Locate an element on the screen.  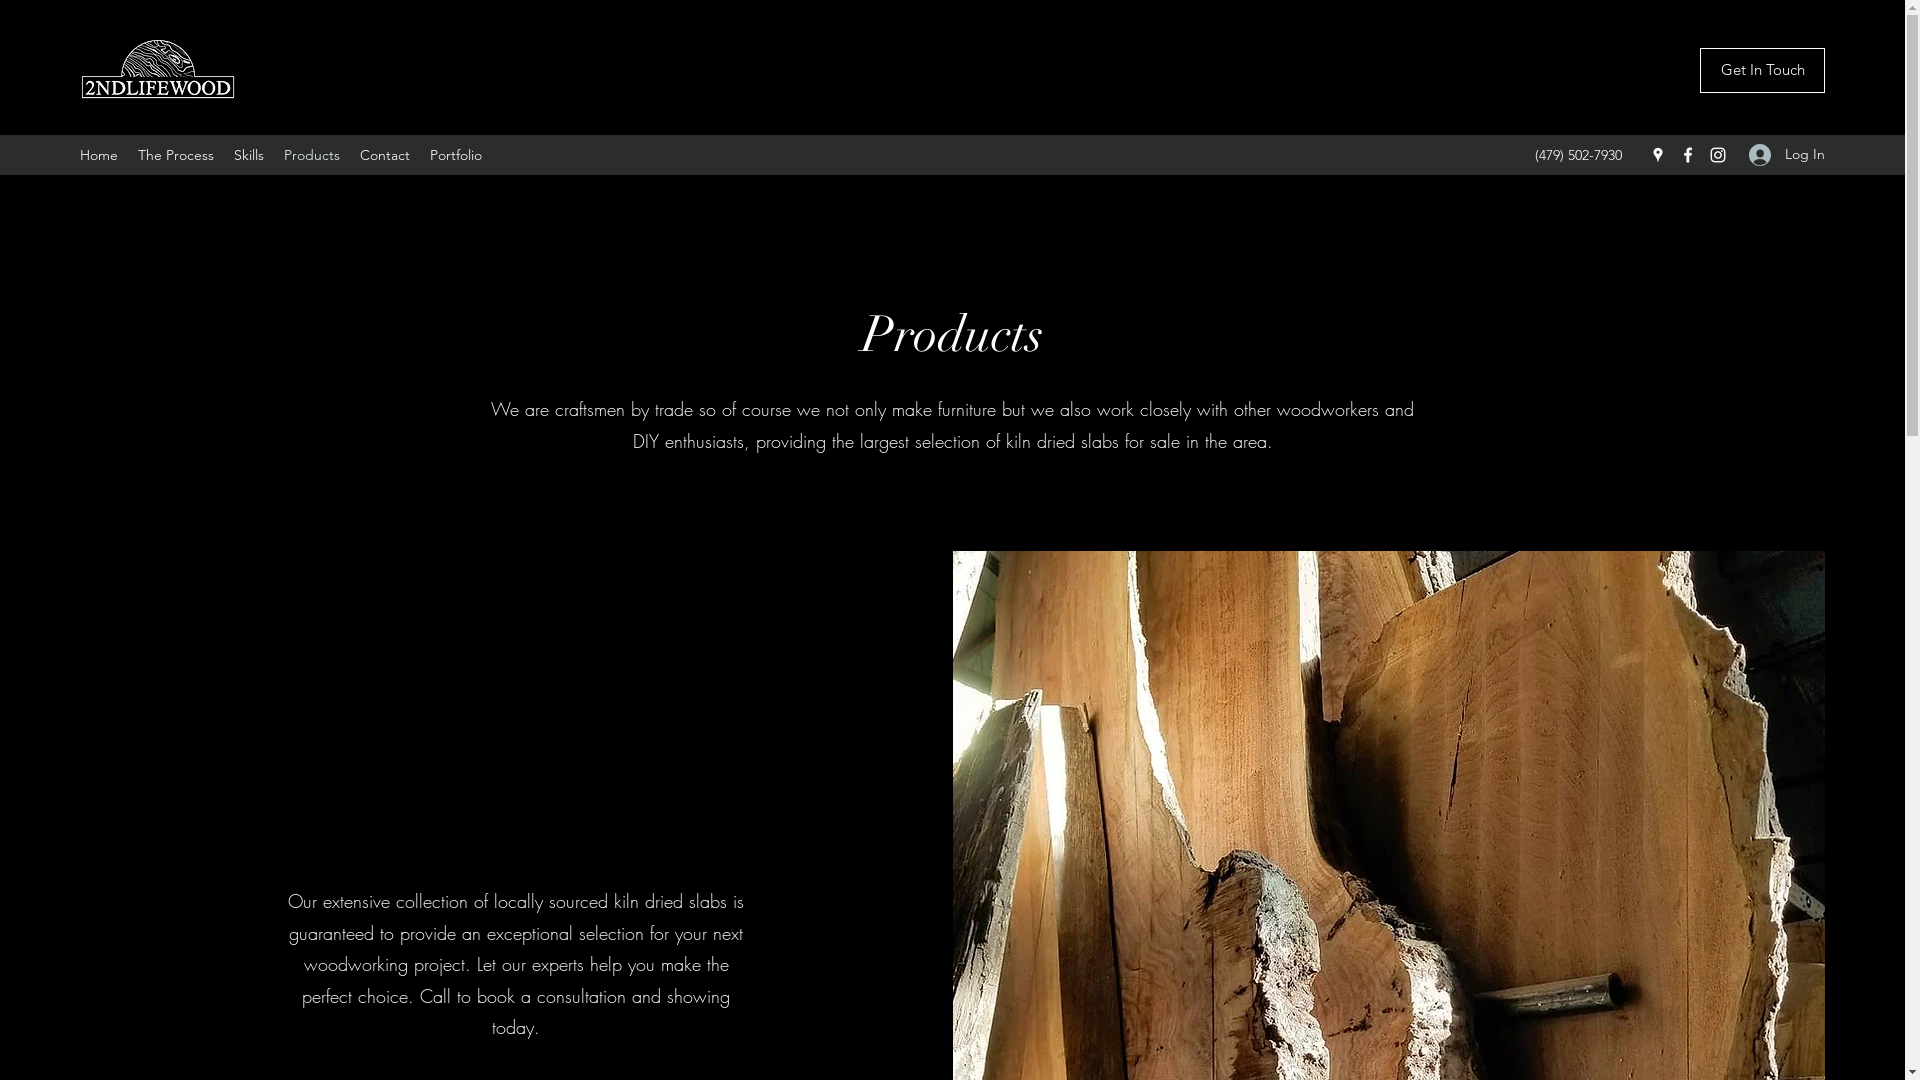
The Process is located at coordinates (176, 155).